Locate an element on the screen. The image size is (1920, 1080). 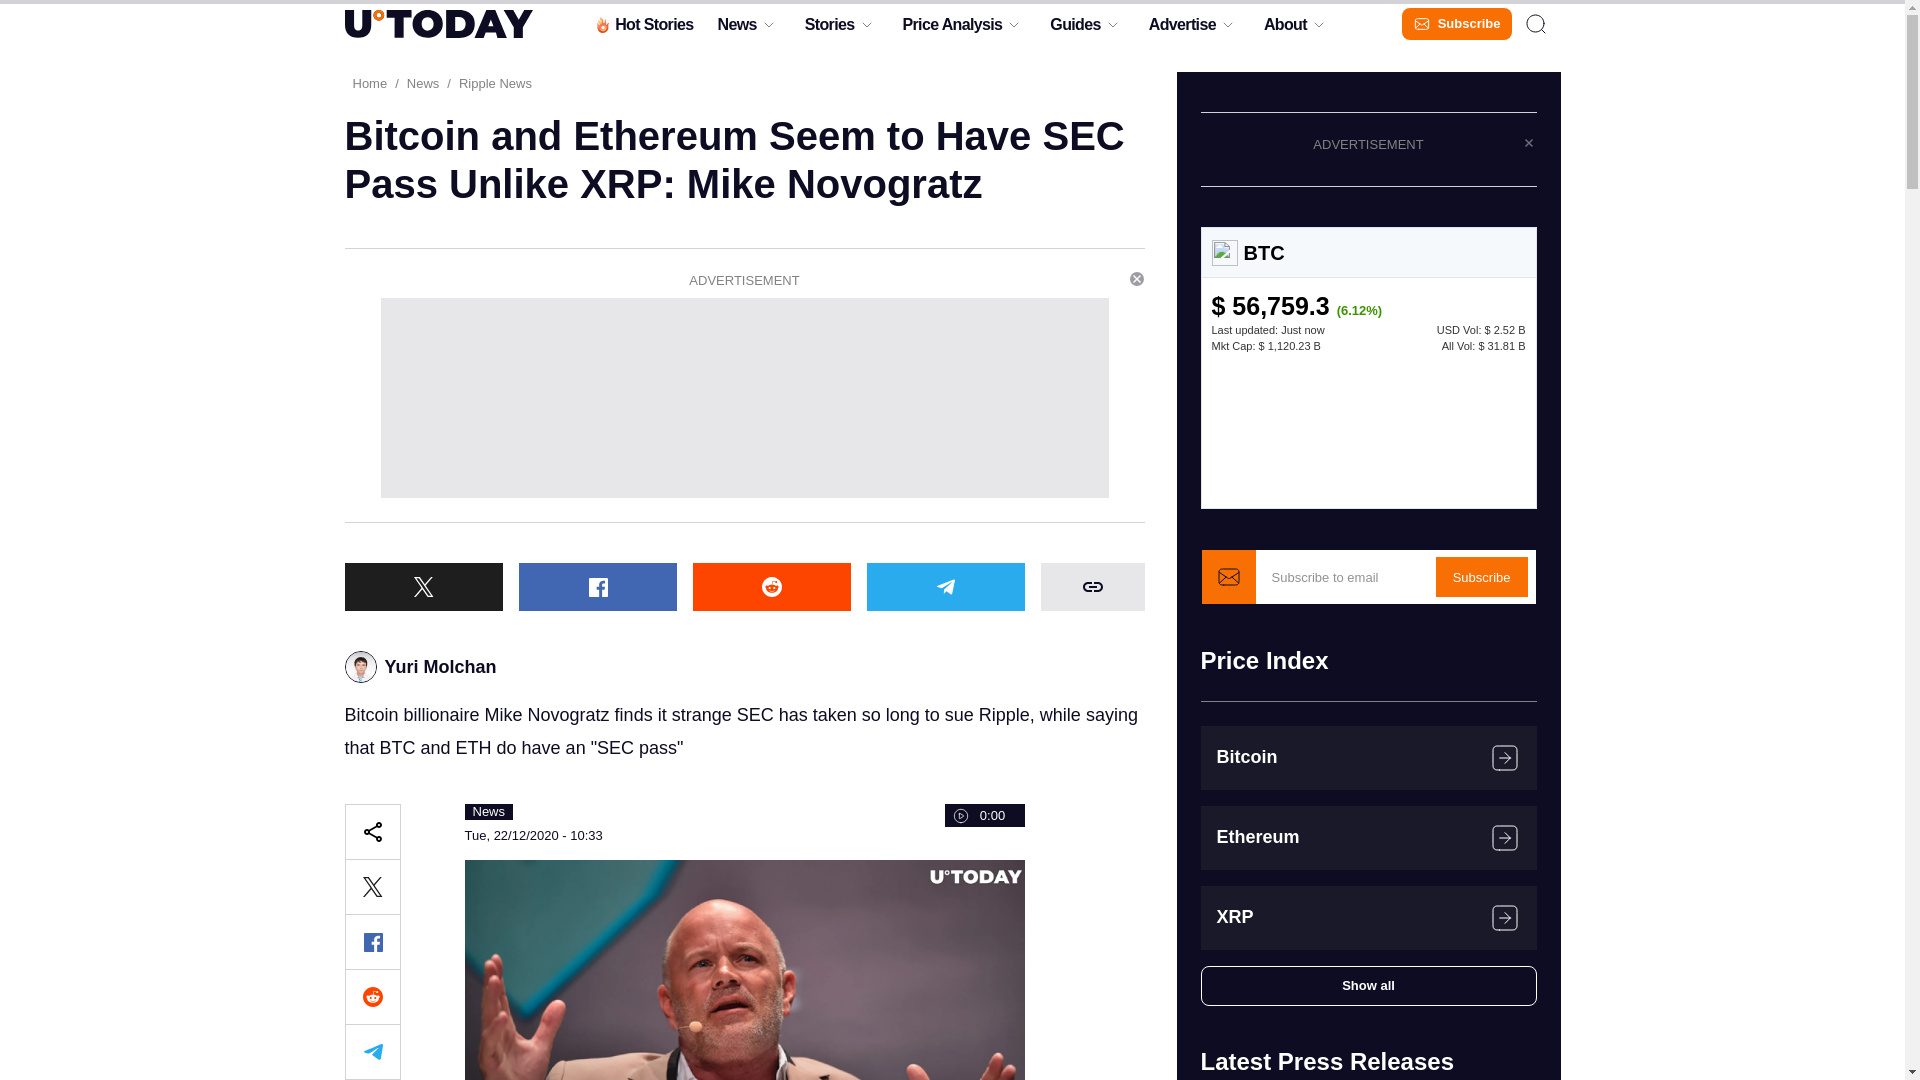
Share to X is located at coordinates (371, 886).